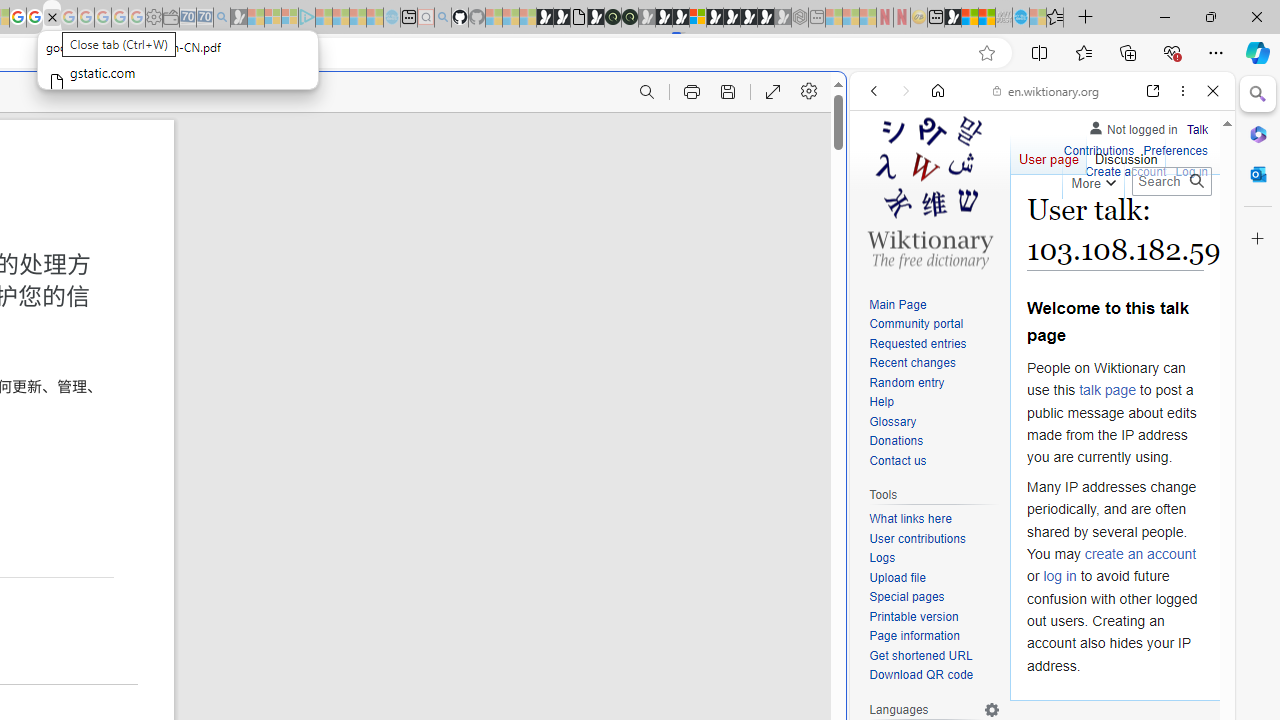  I want to click on Open link in new tab, so click(1153, 91).